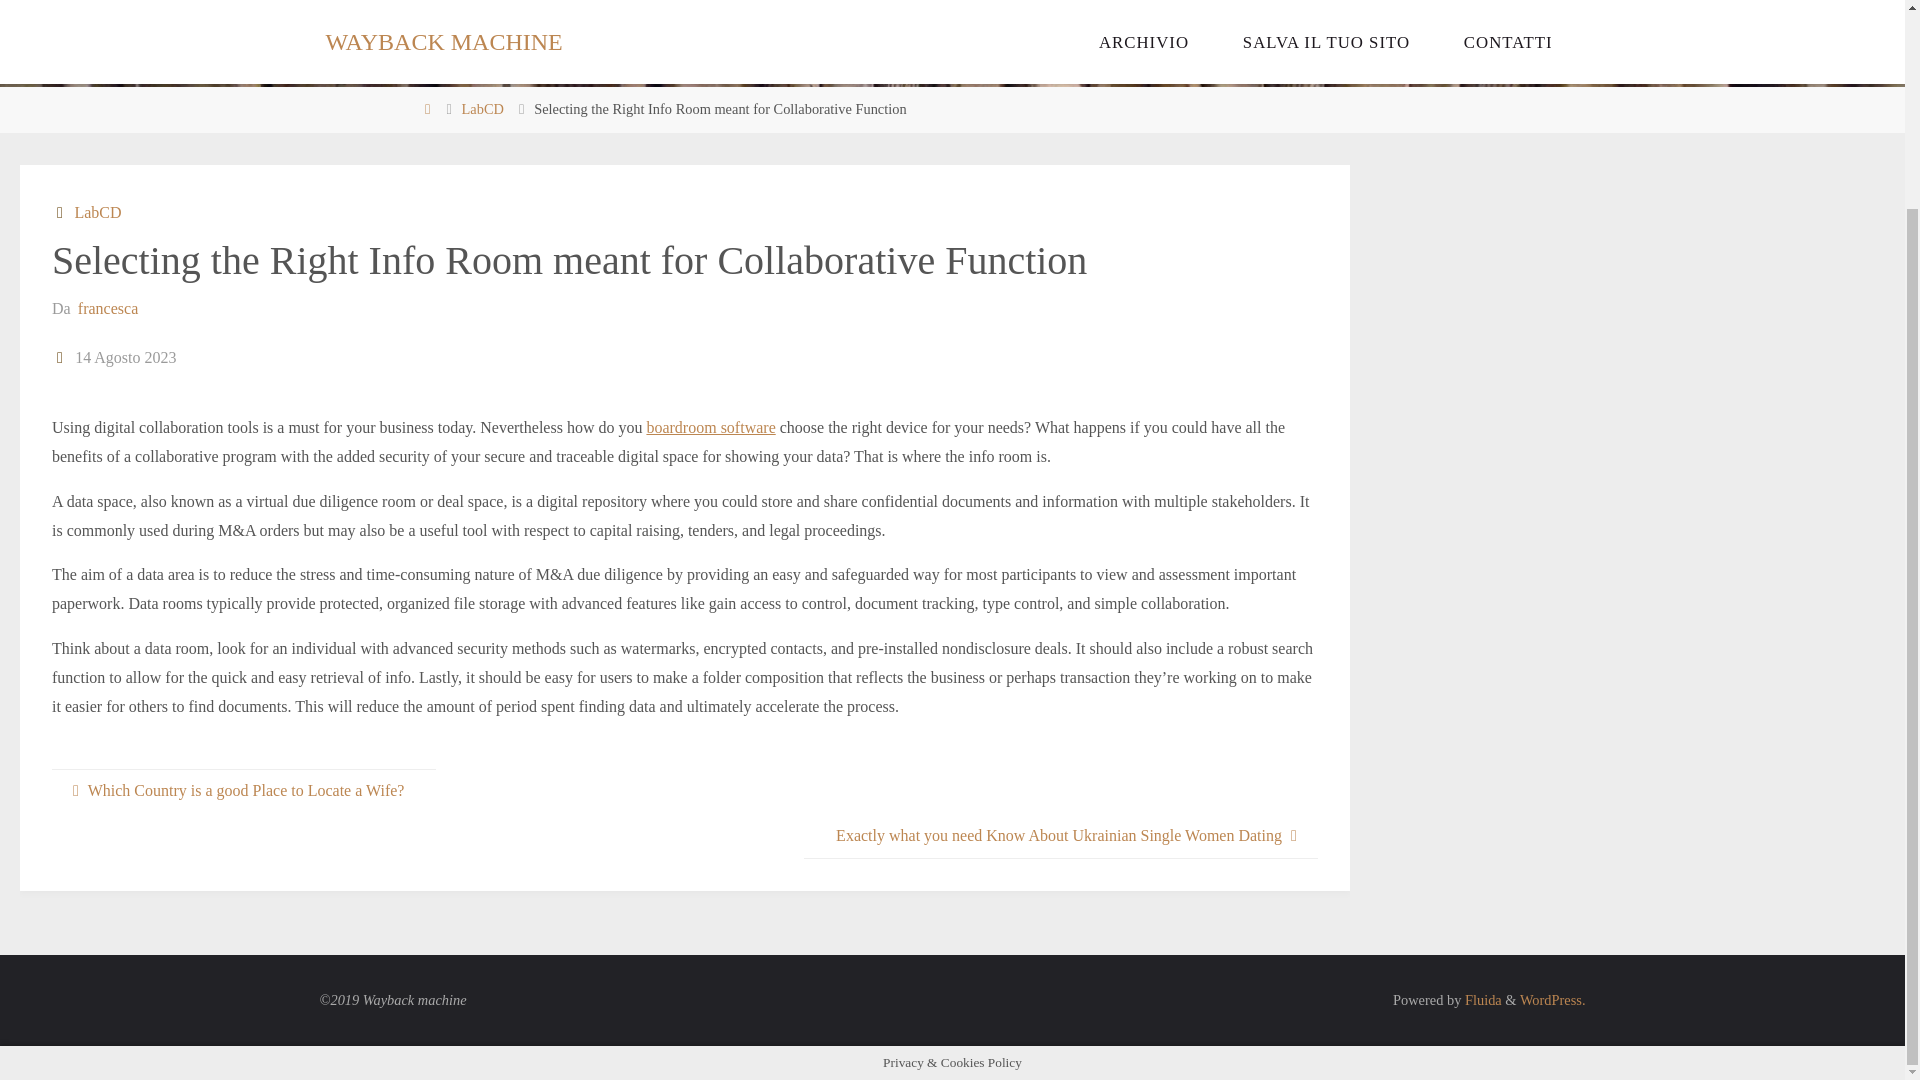 This screenshot has width=1920, height=1080. What do you see at coordinates (1552, 1000) in the screenshot?
I see `Piattaforma personale di pubblicazione semantica` at bounding box center [1552, 1000].